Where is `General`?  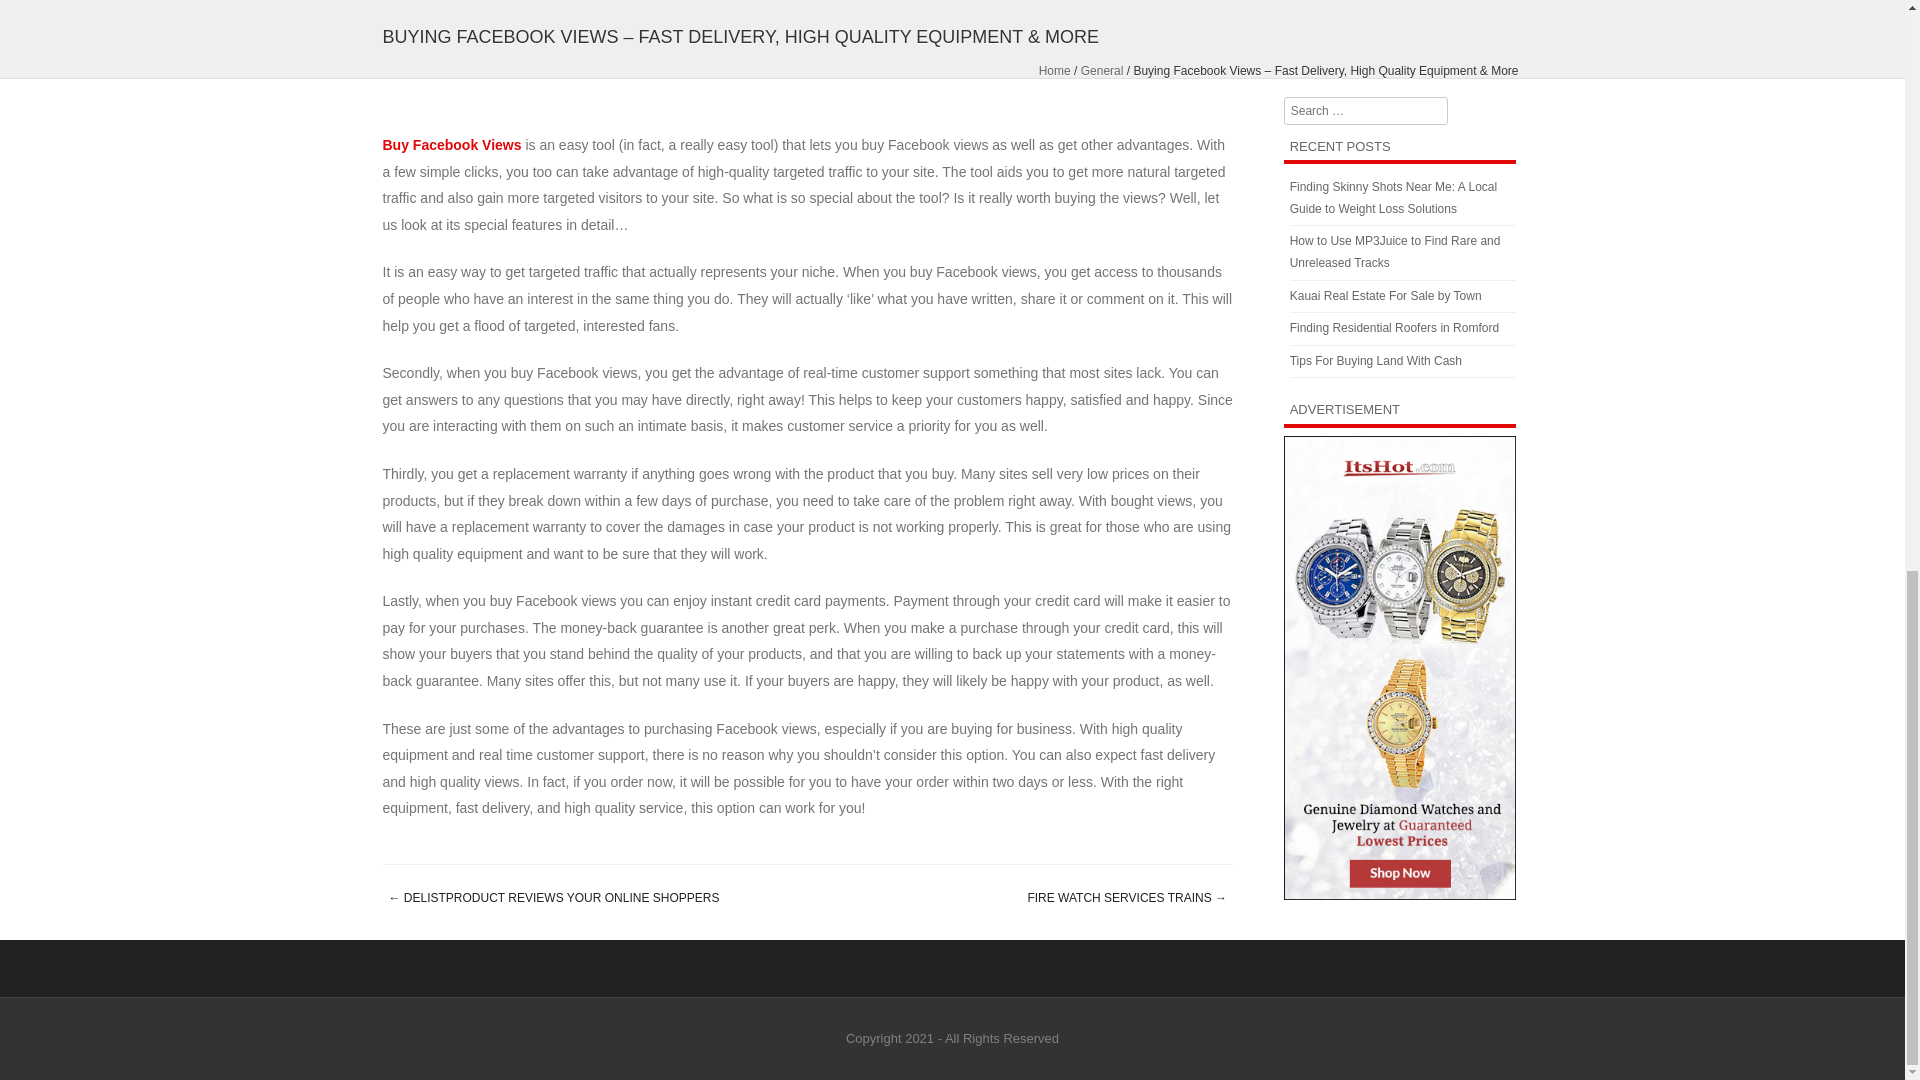 General is located at coordinates (1102, 70).